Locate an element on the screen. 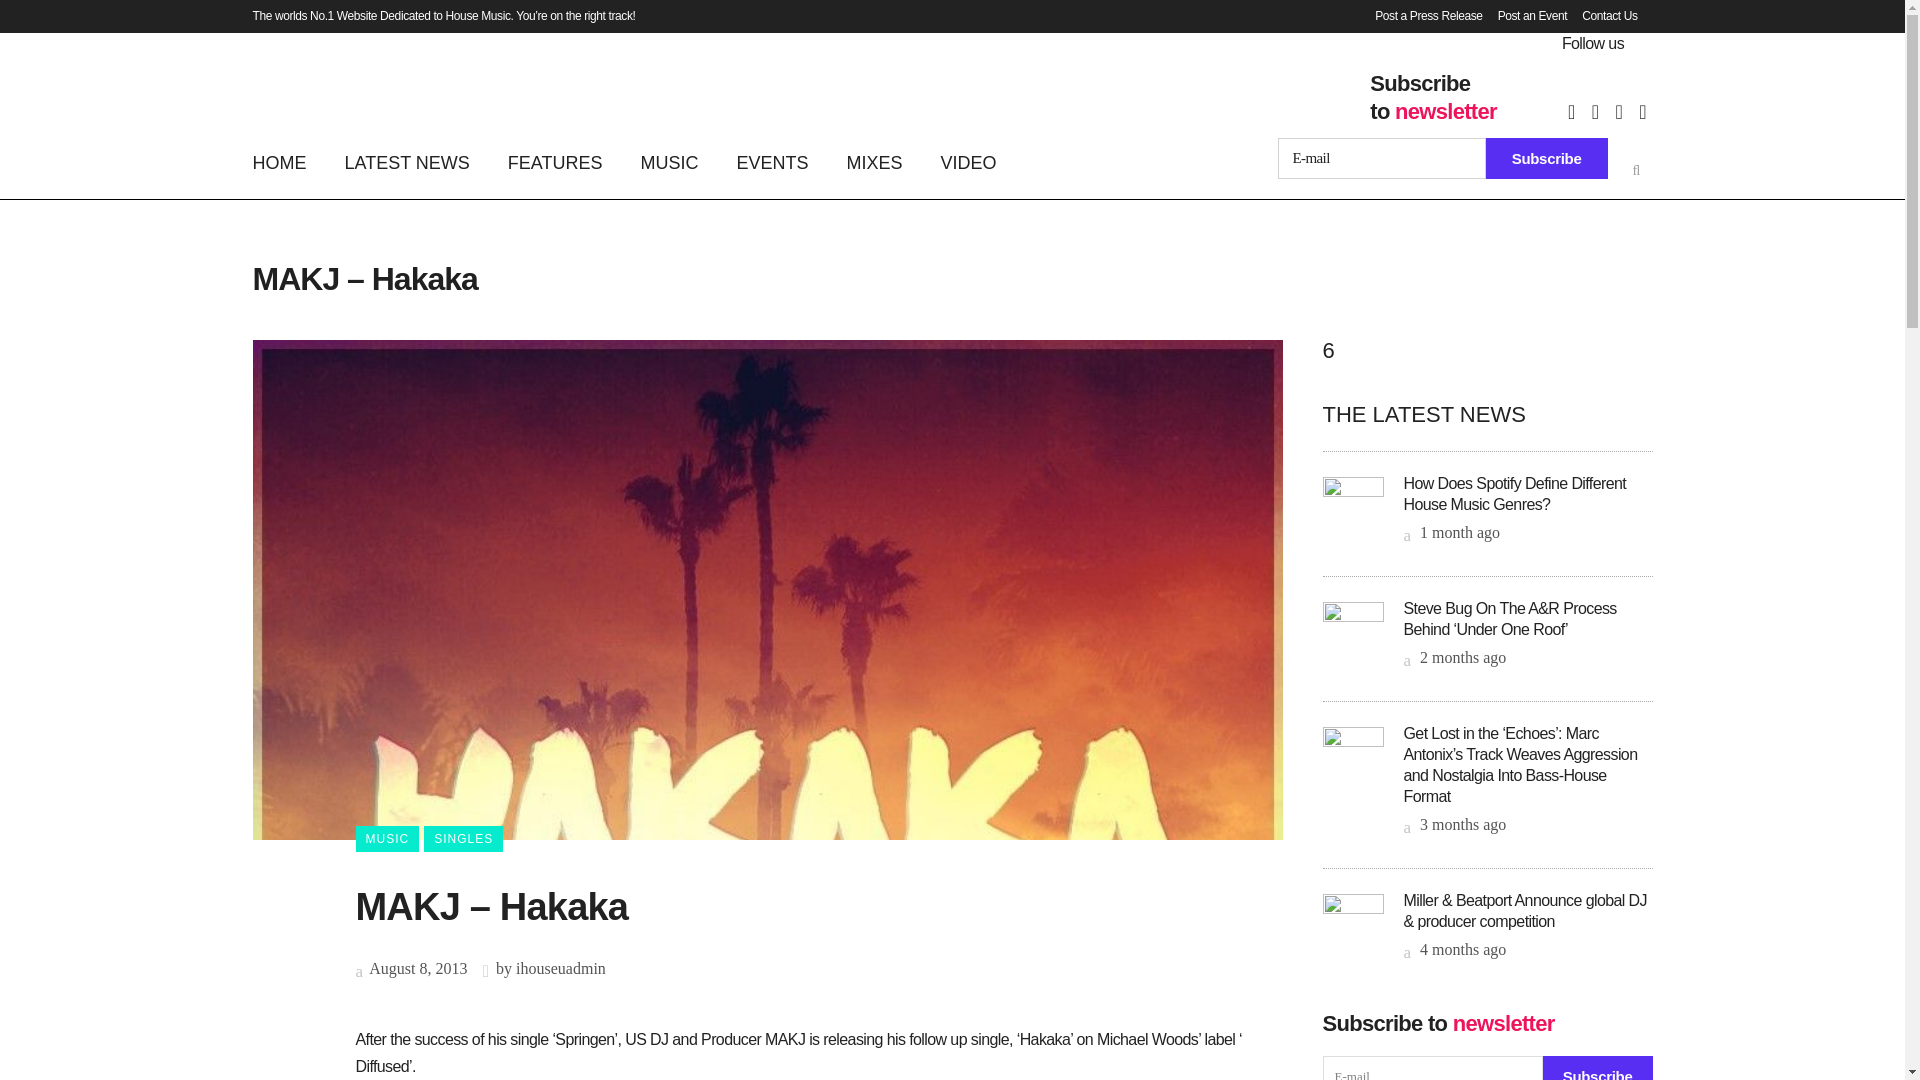 The image size is (1920, 1080). HOME is located at coordinates (288, 162).